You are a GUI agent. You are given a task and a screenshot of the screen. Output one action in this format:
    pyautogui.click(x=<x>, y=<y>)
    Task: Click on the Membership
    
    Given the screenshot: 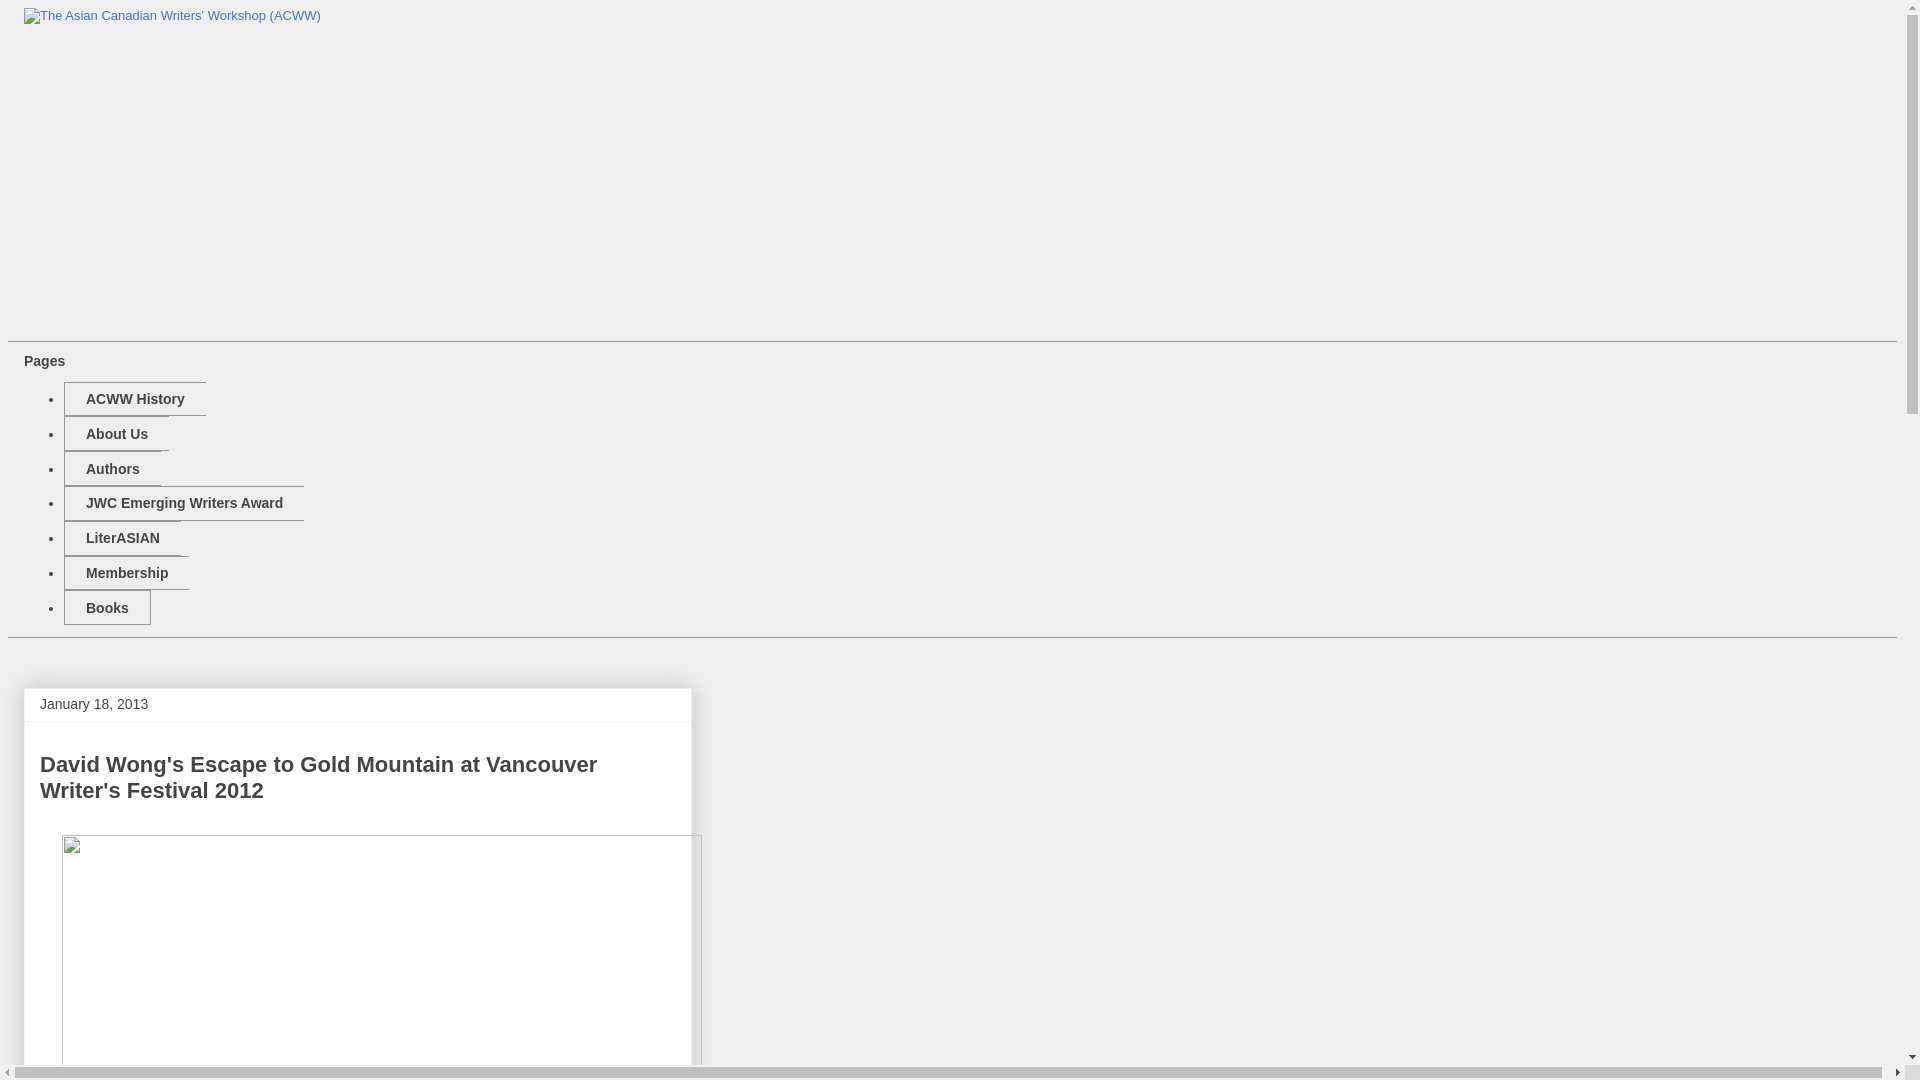 What is the action you would take?
    pyautogui.click(x=126, y=573)
    